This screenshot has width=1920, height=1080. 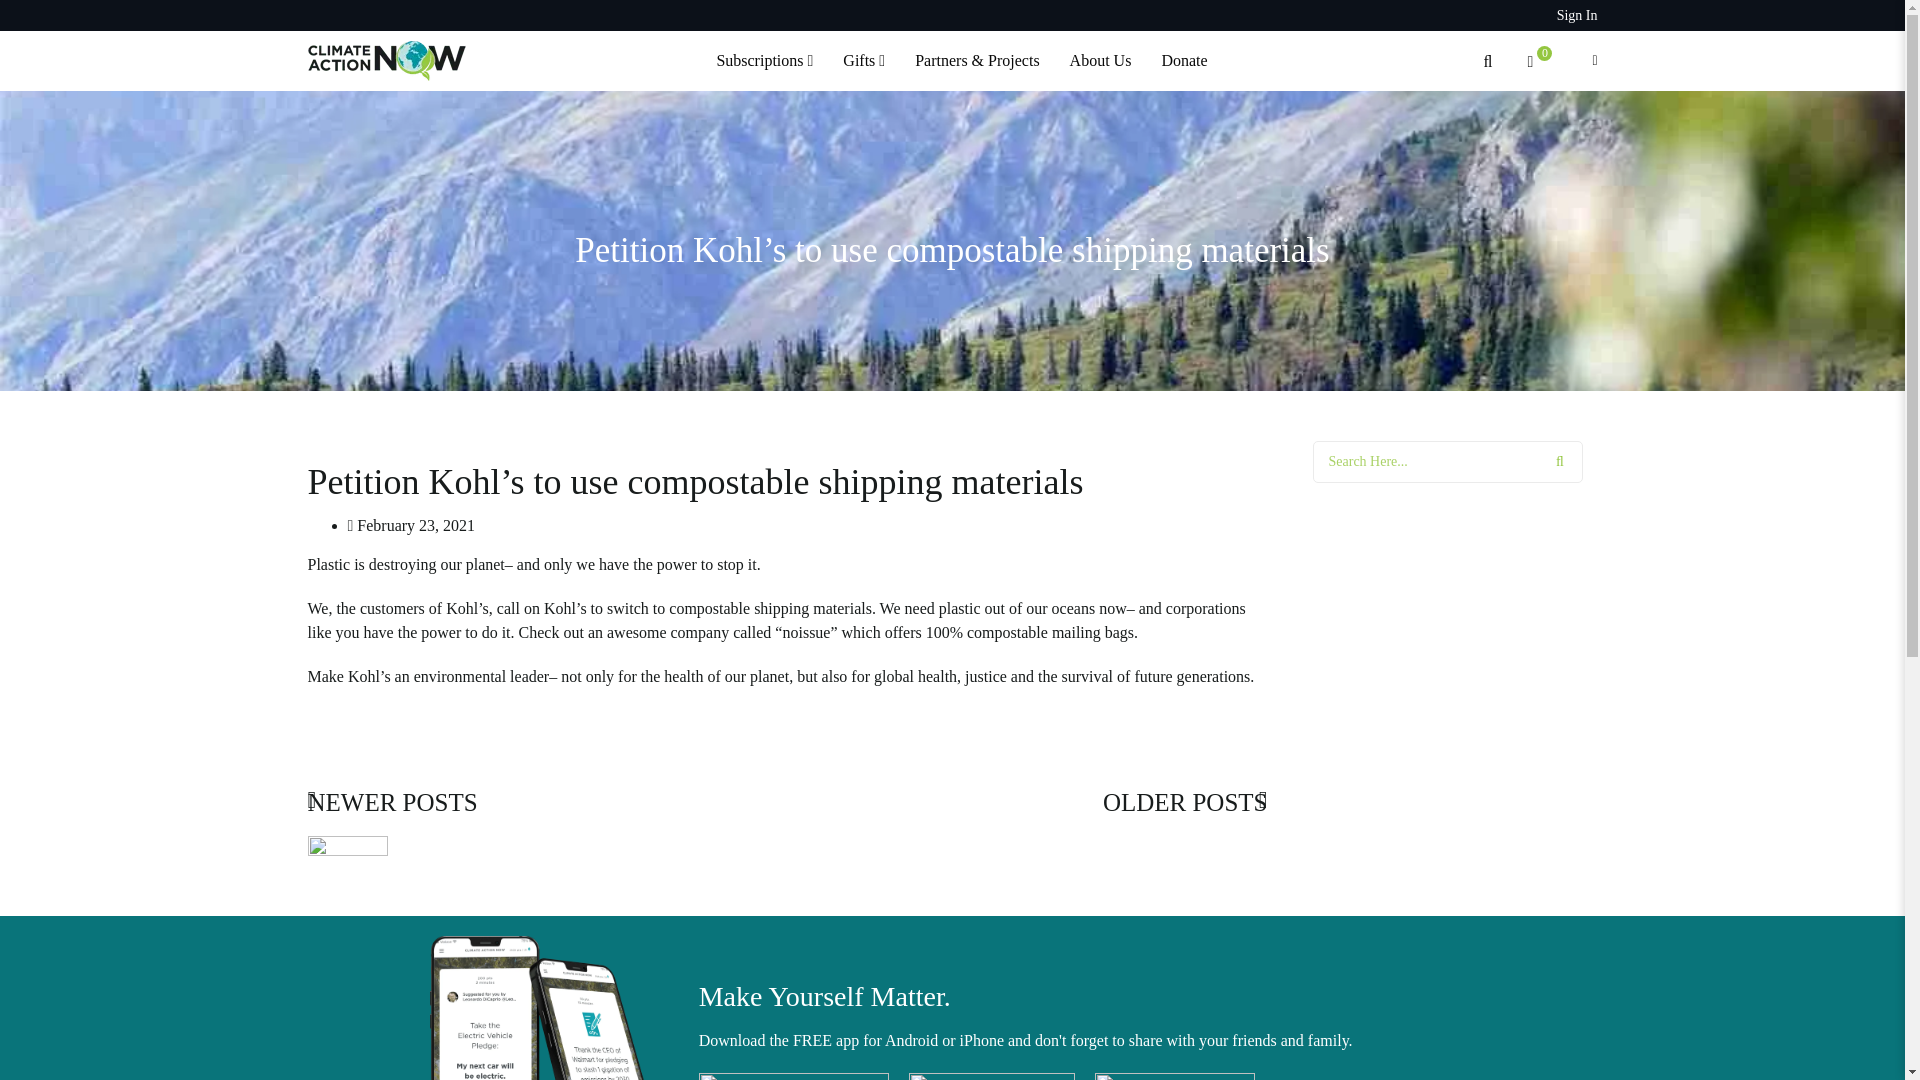 What do you see at coordinates (864, 60) in the screenshot?
I see `Gifts` at bounding box center [864, 60].